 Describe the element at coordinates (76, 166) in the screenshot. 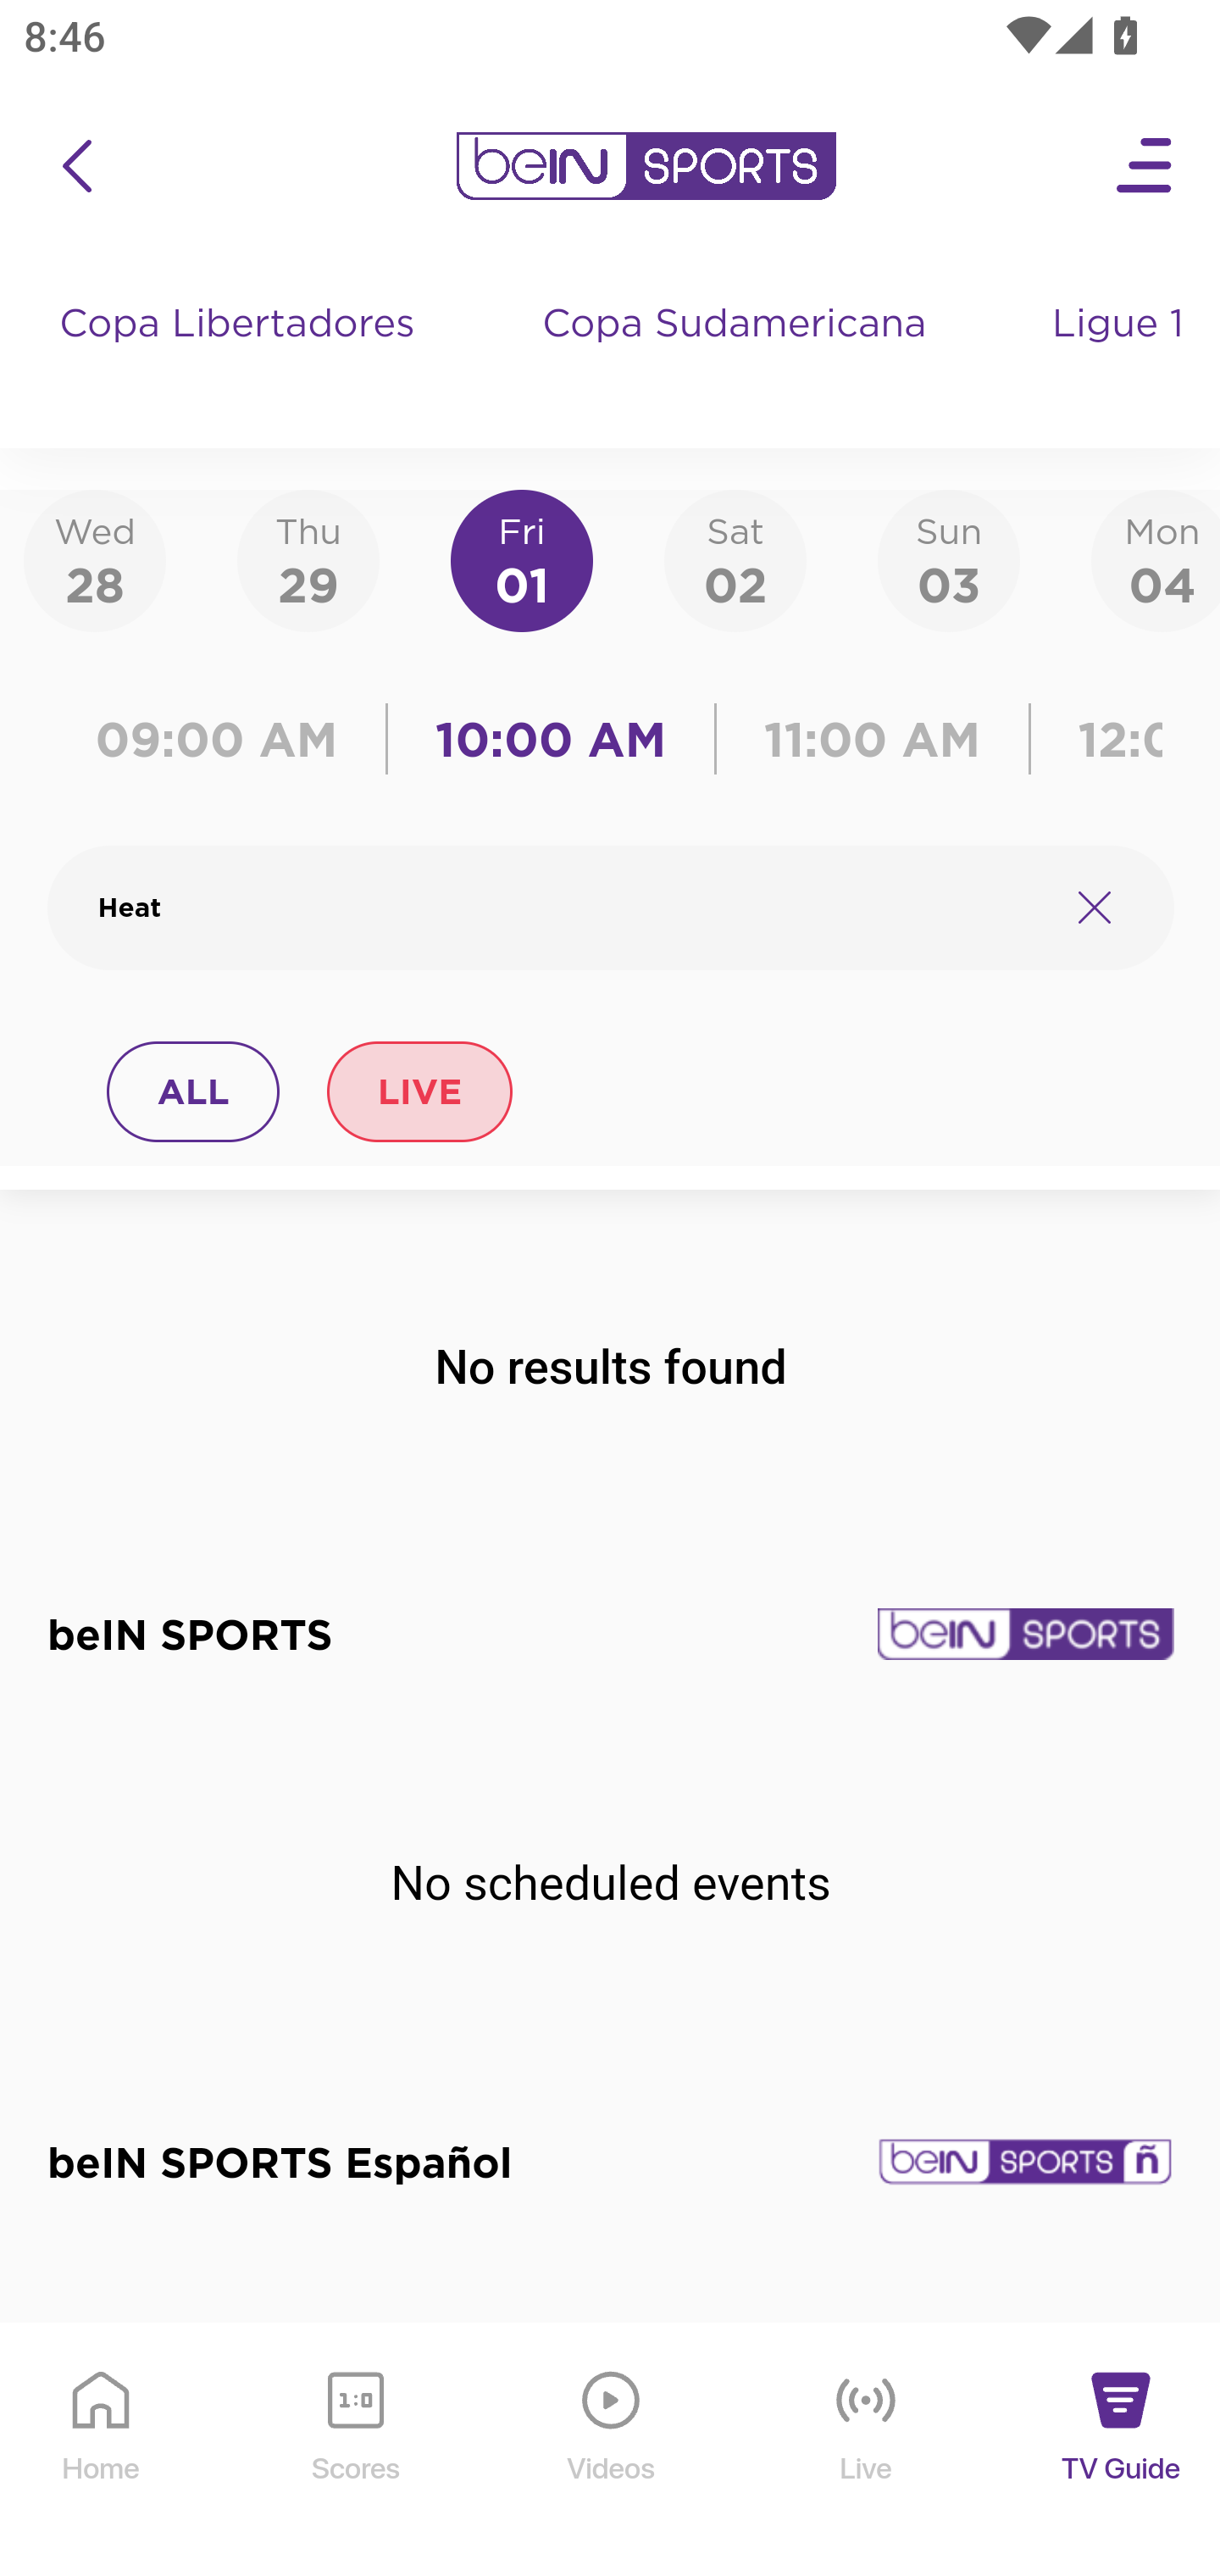

I see `icon back` at that location.